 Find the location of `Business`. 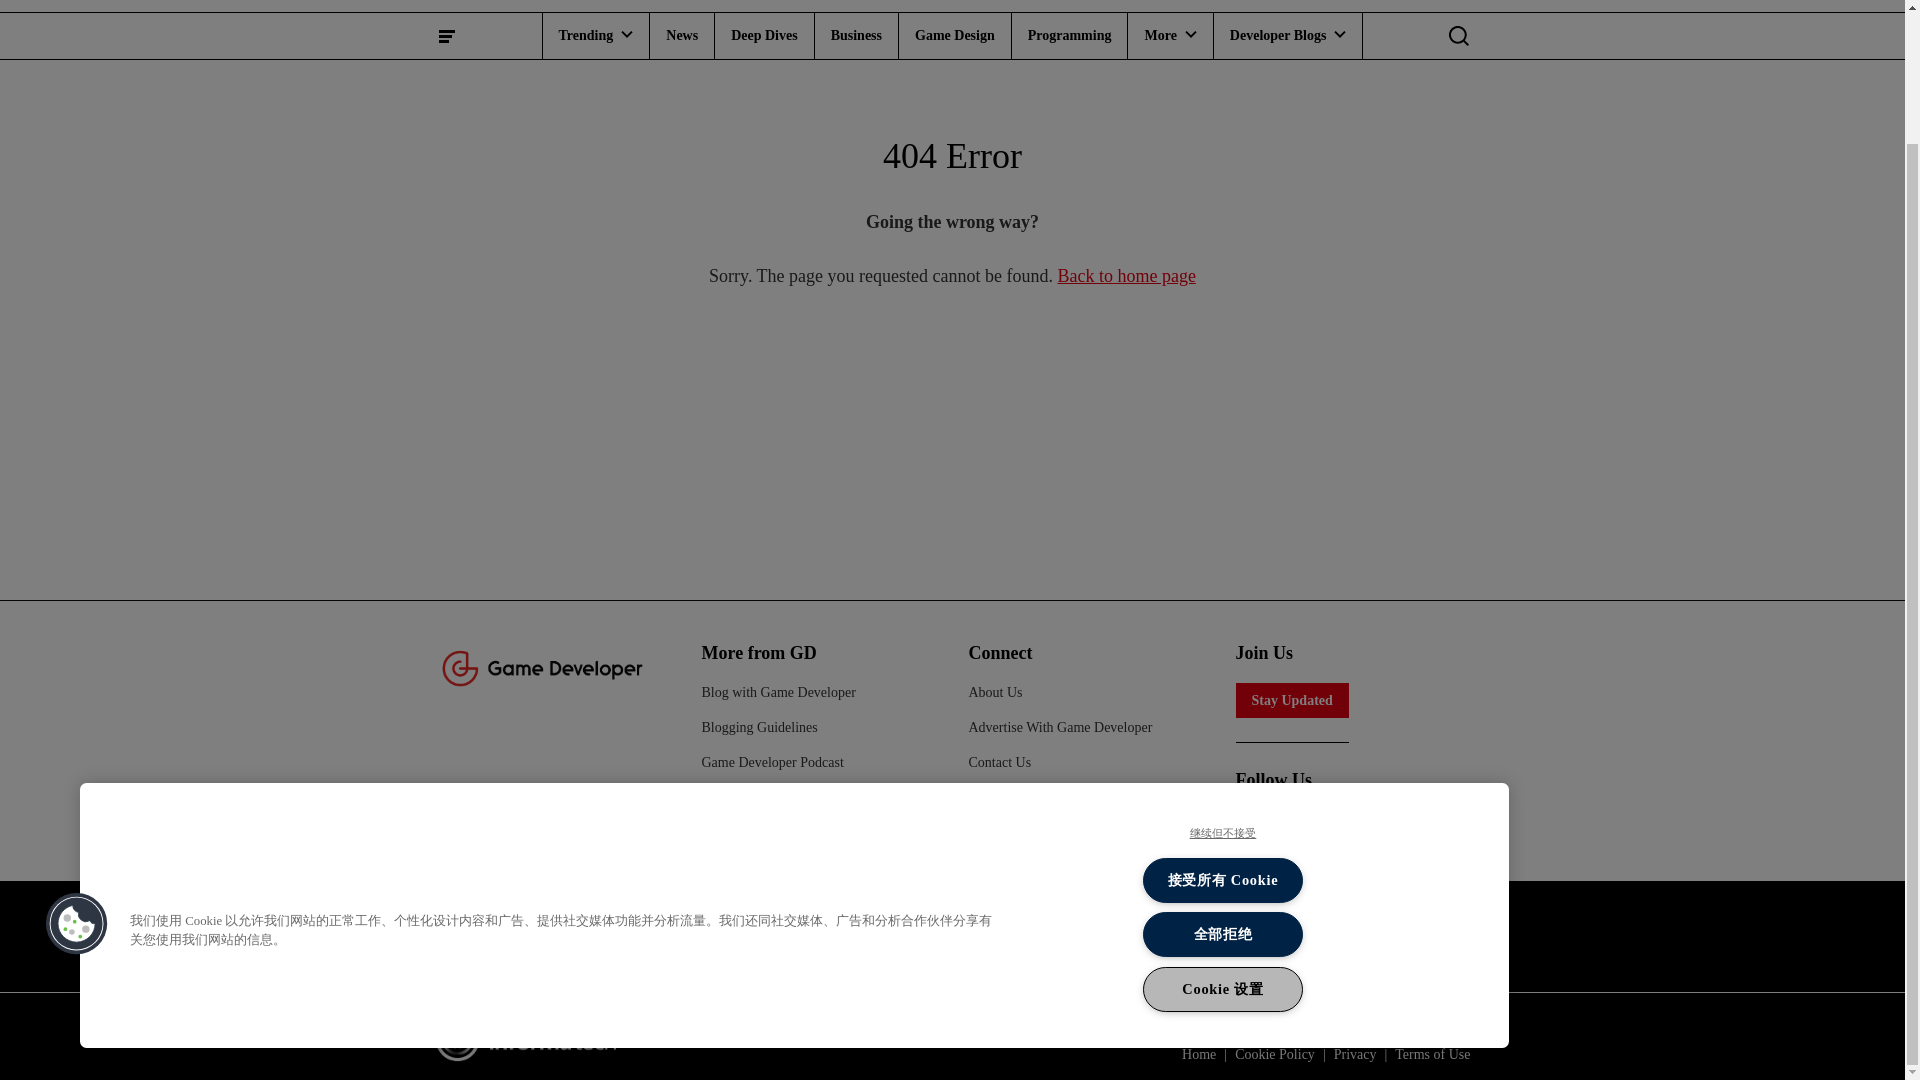

Business is located at coordinates (856, 35).